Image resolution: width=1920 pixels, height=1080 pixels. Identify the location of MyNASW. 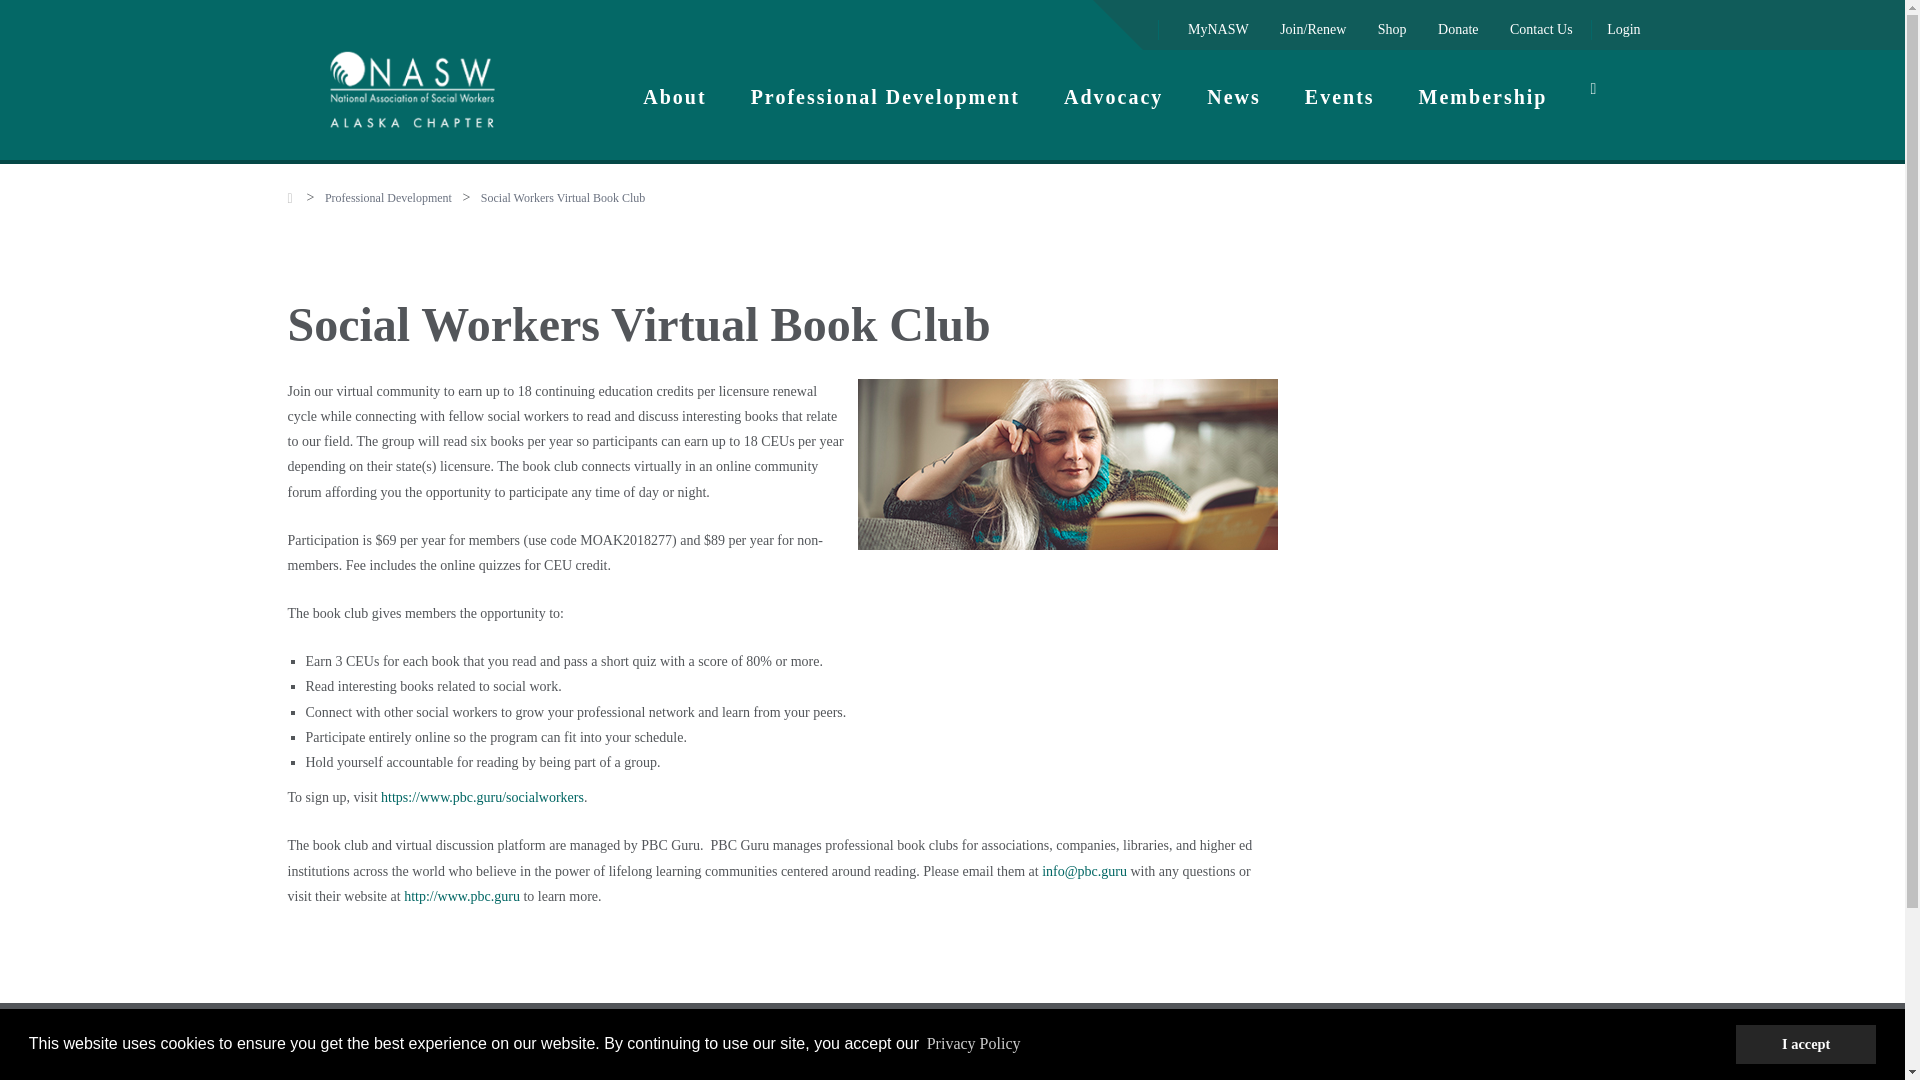
(1218, 28).